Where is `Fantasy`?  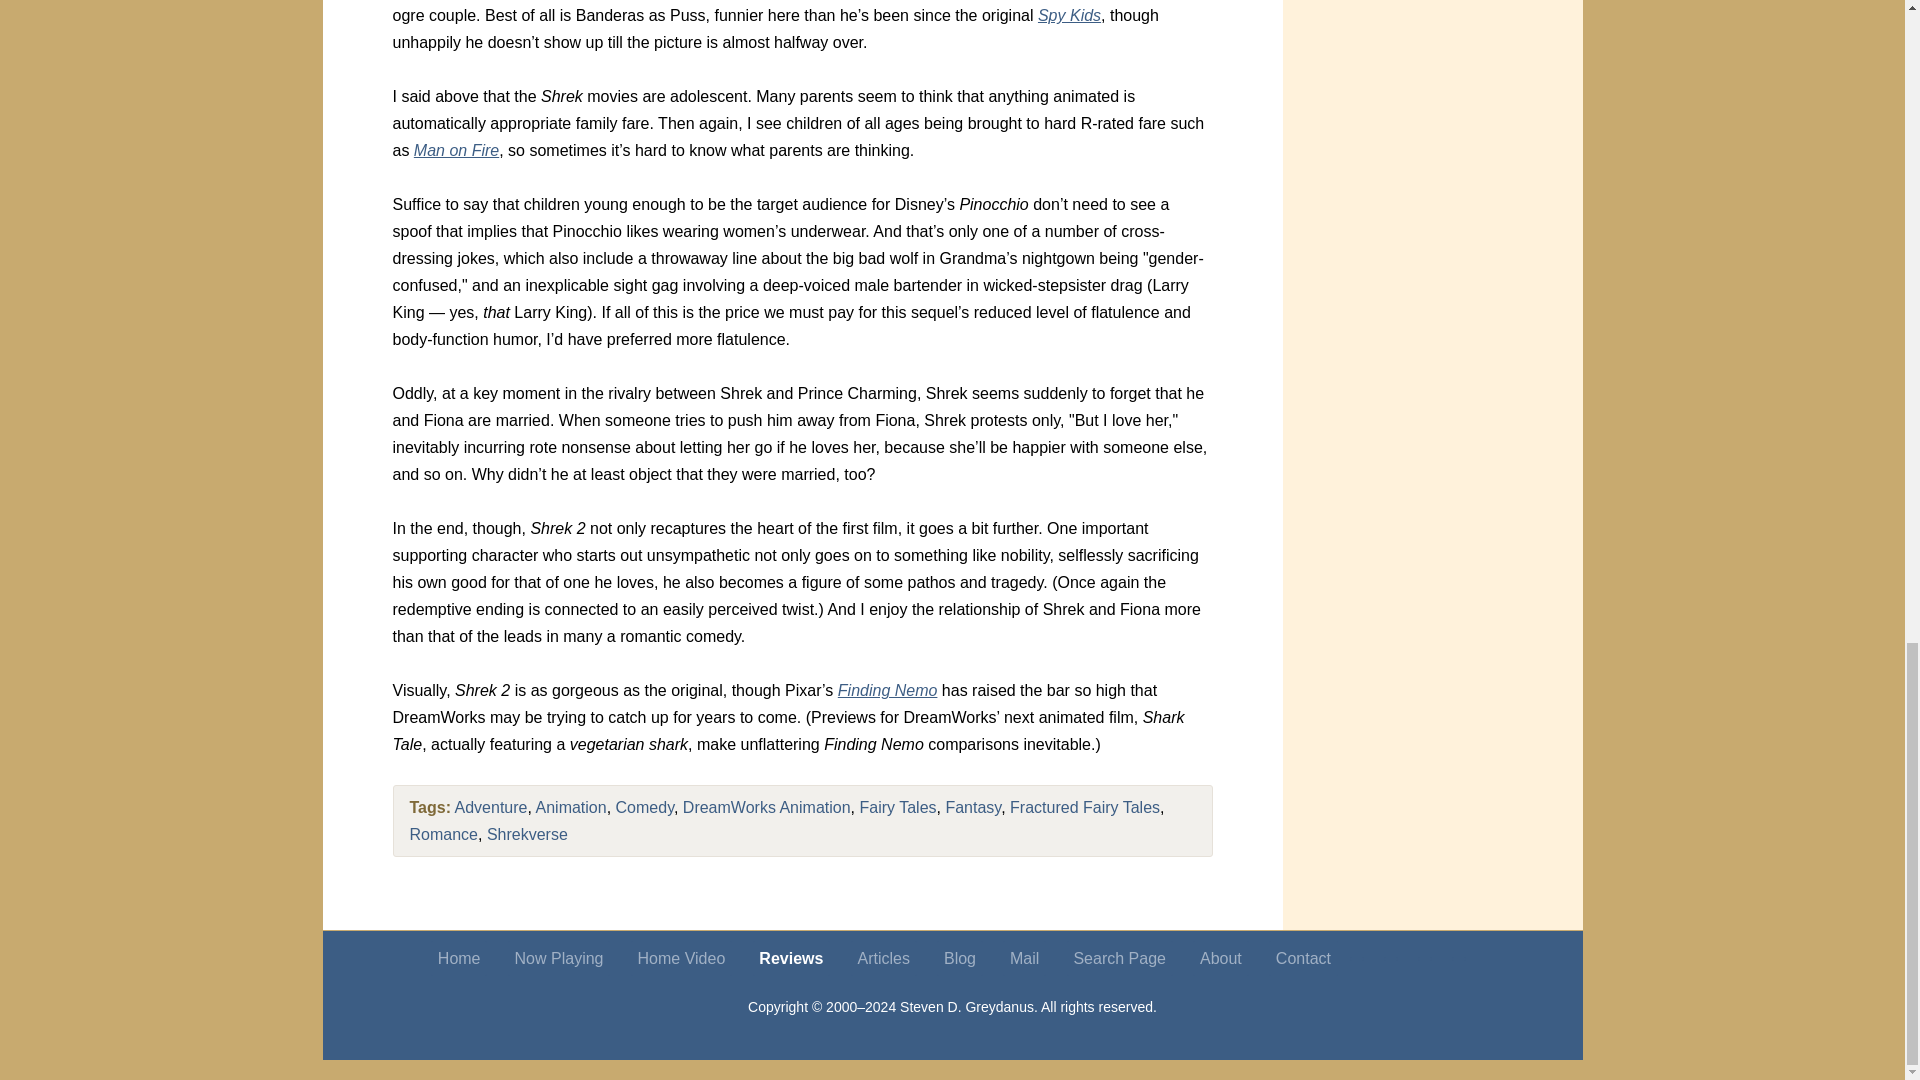
Fantasy is located at coordinates (972, 808).